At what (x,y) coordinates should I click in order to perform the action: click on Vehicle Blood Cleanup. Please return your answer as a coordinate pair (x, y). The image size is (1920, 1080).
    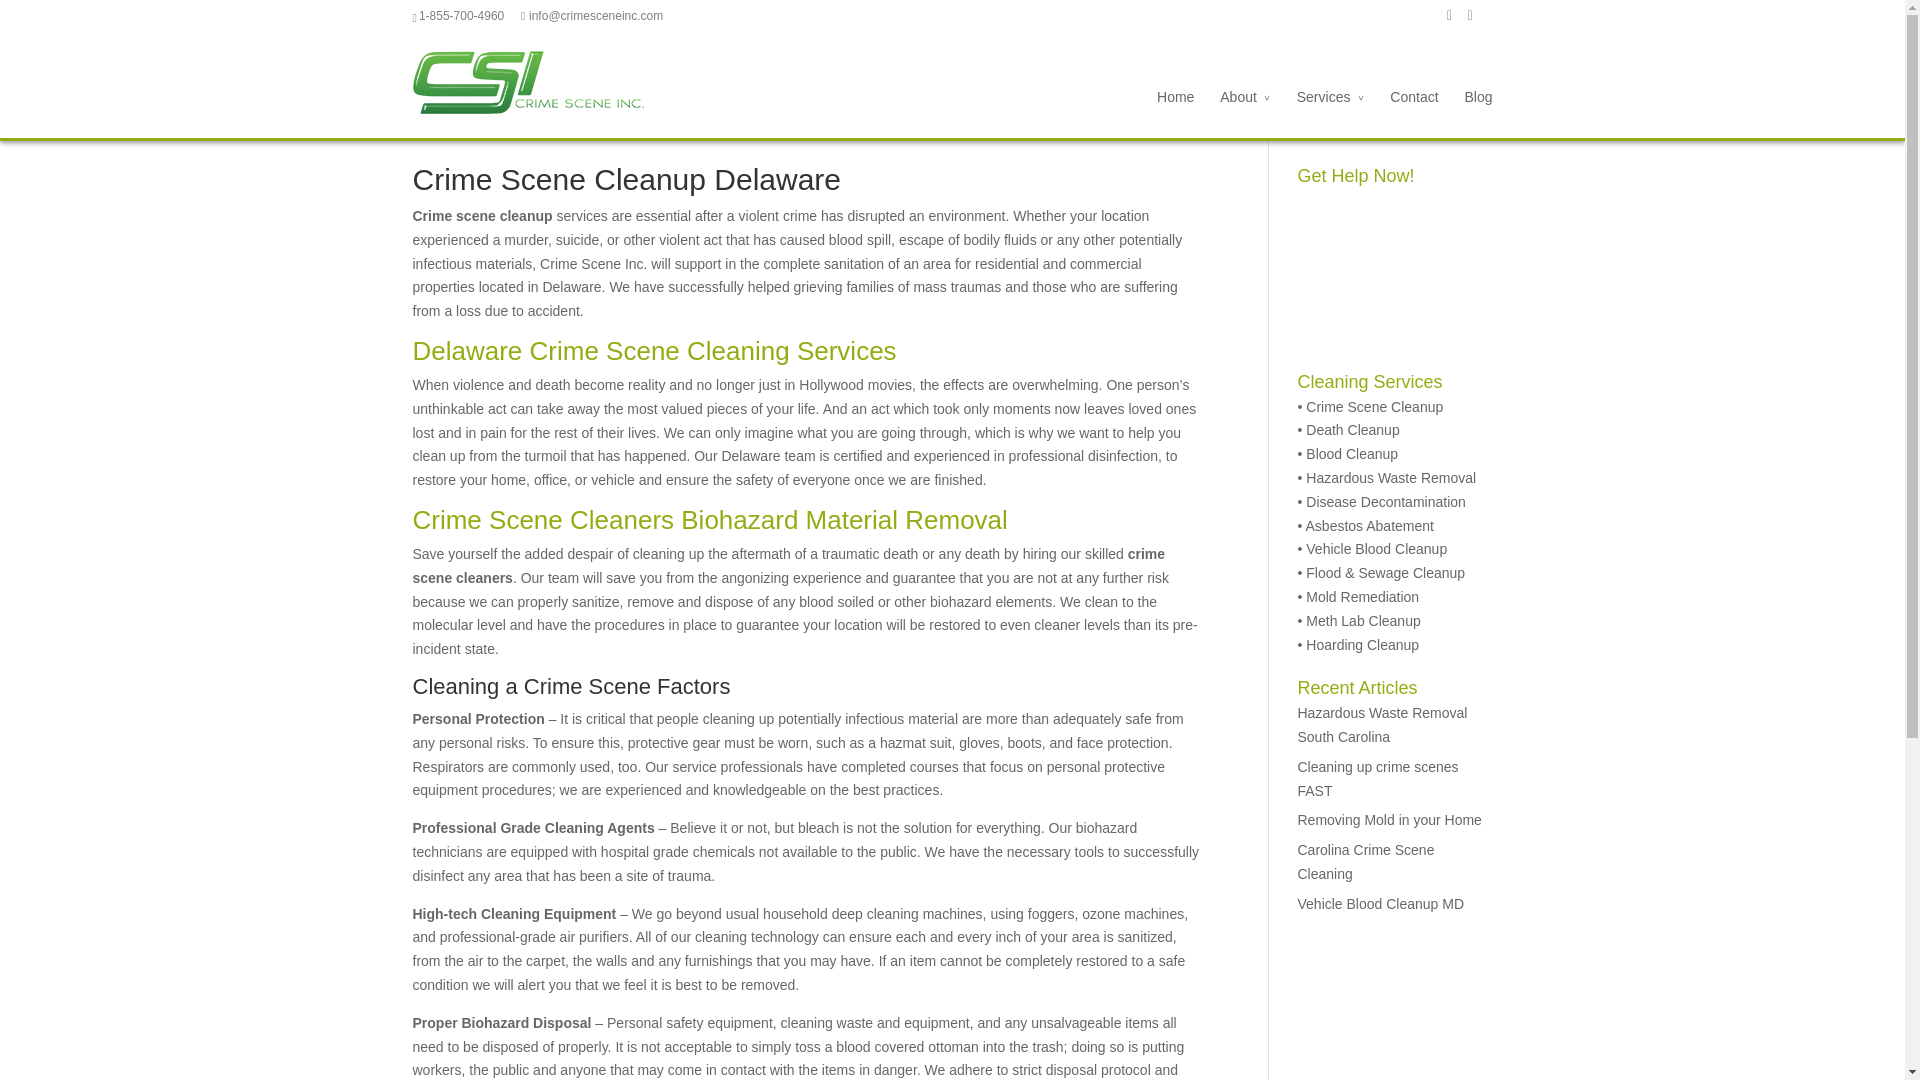
    Looking at the image, I should click on (1376, 549).